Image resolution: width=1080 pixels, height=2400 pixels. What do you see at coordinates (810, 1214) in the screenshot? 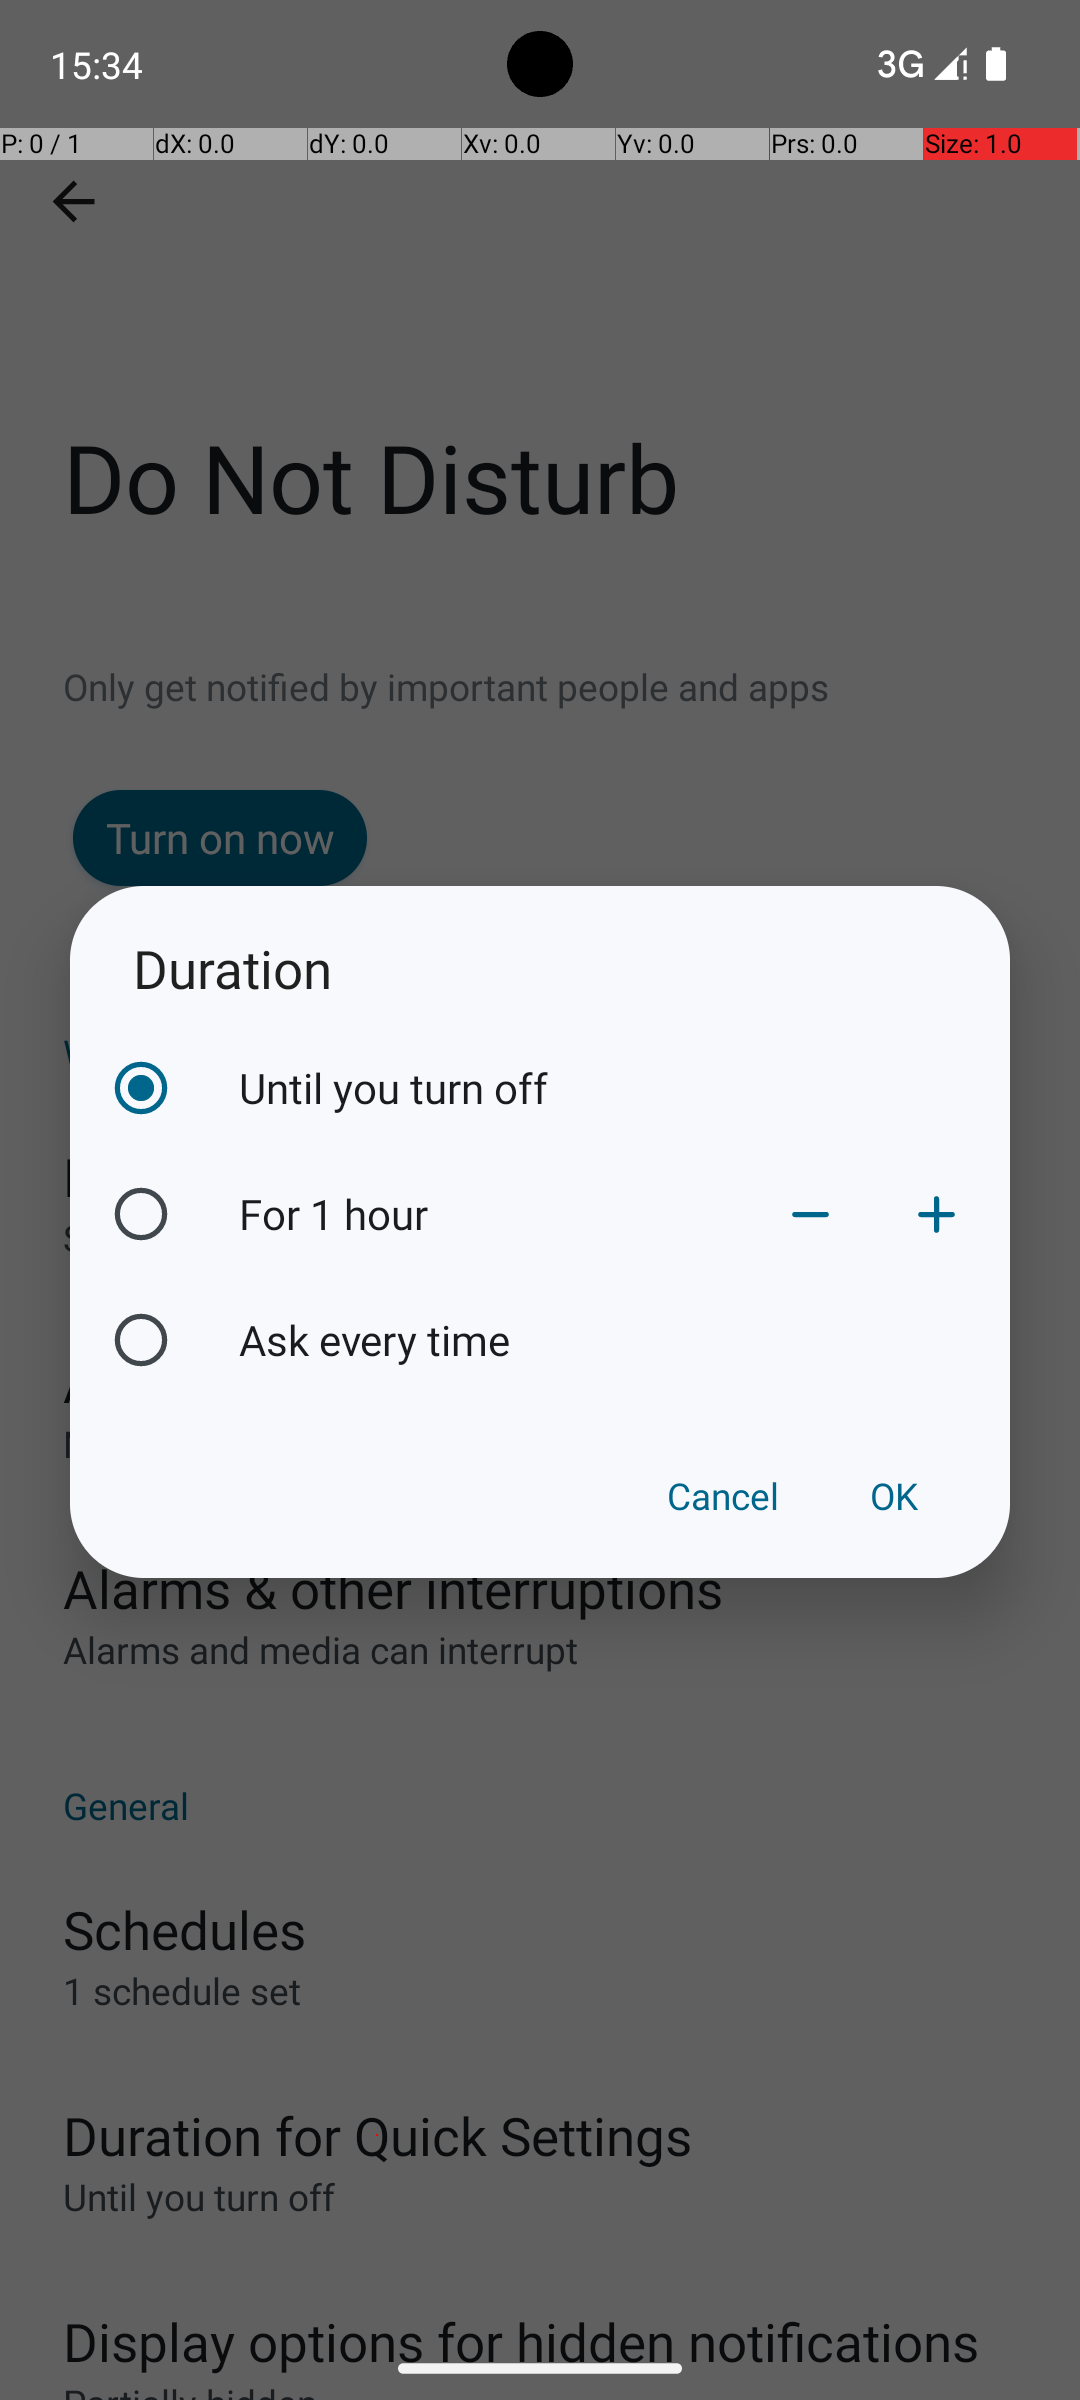
I see `Less time.` at bounding box center [810, 1214].